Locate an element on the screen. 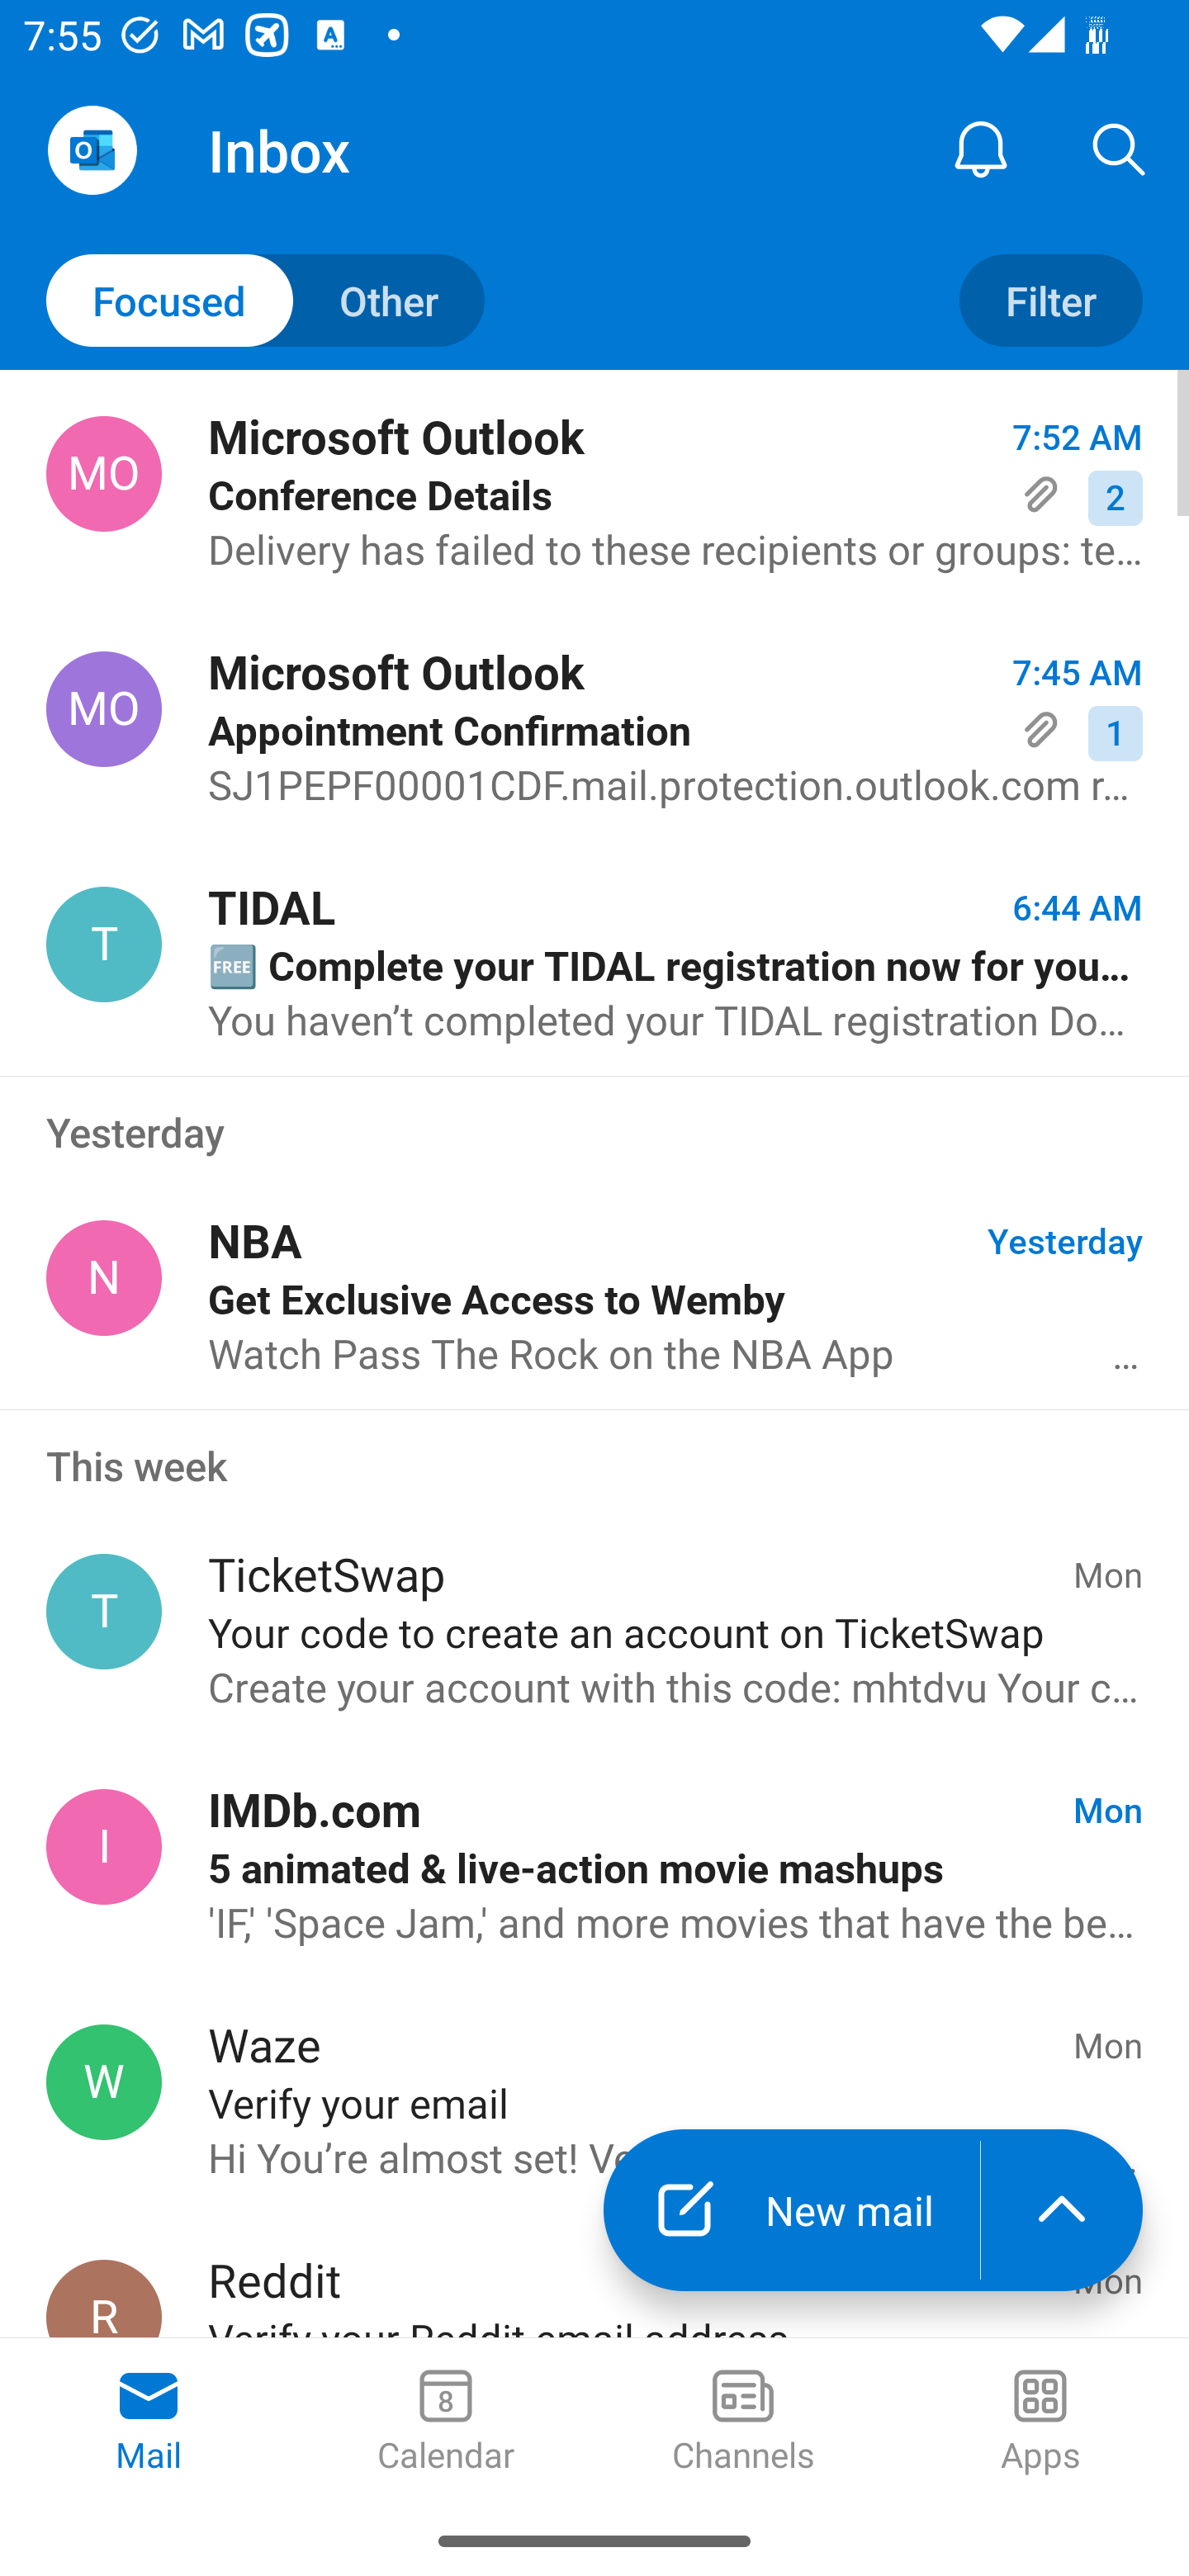 This screenshot has width=1189, height=2576. Open Navigation Drawer is located at coordinates (92, 150).